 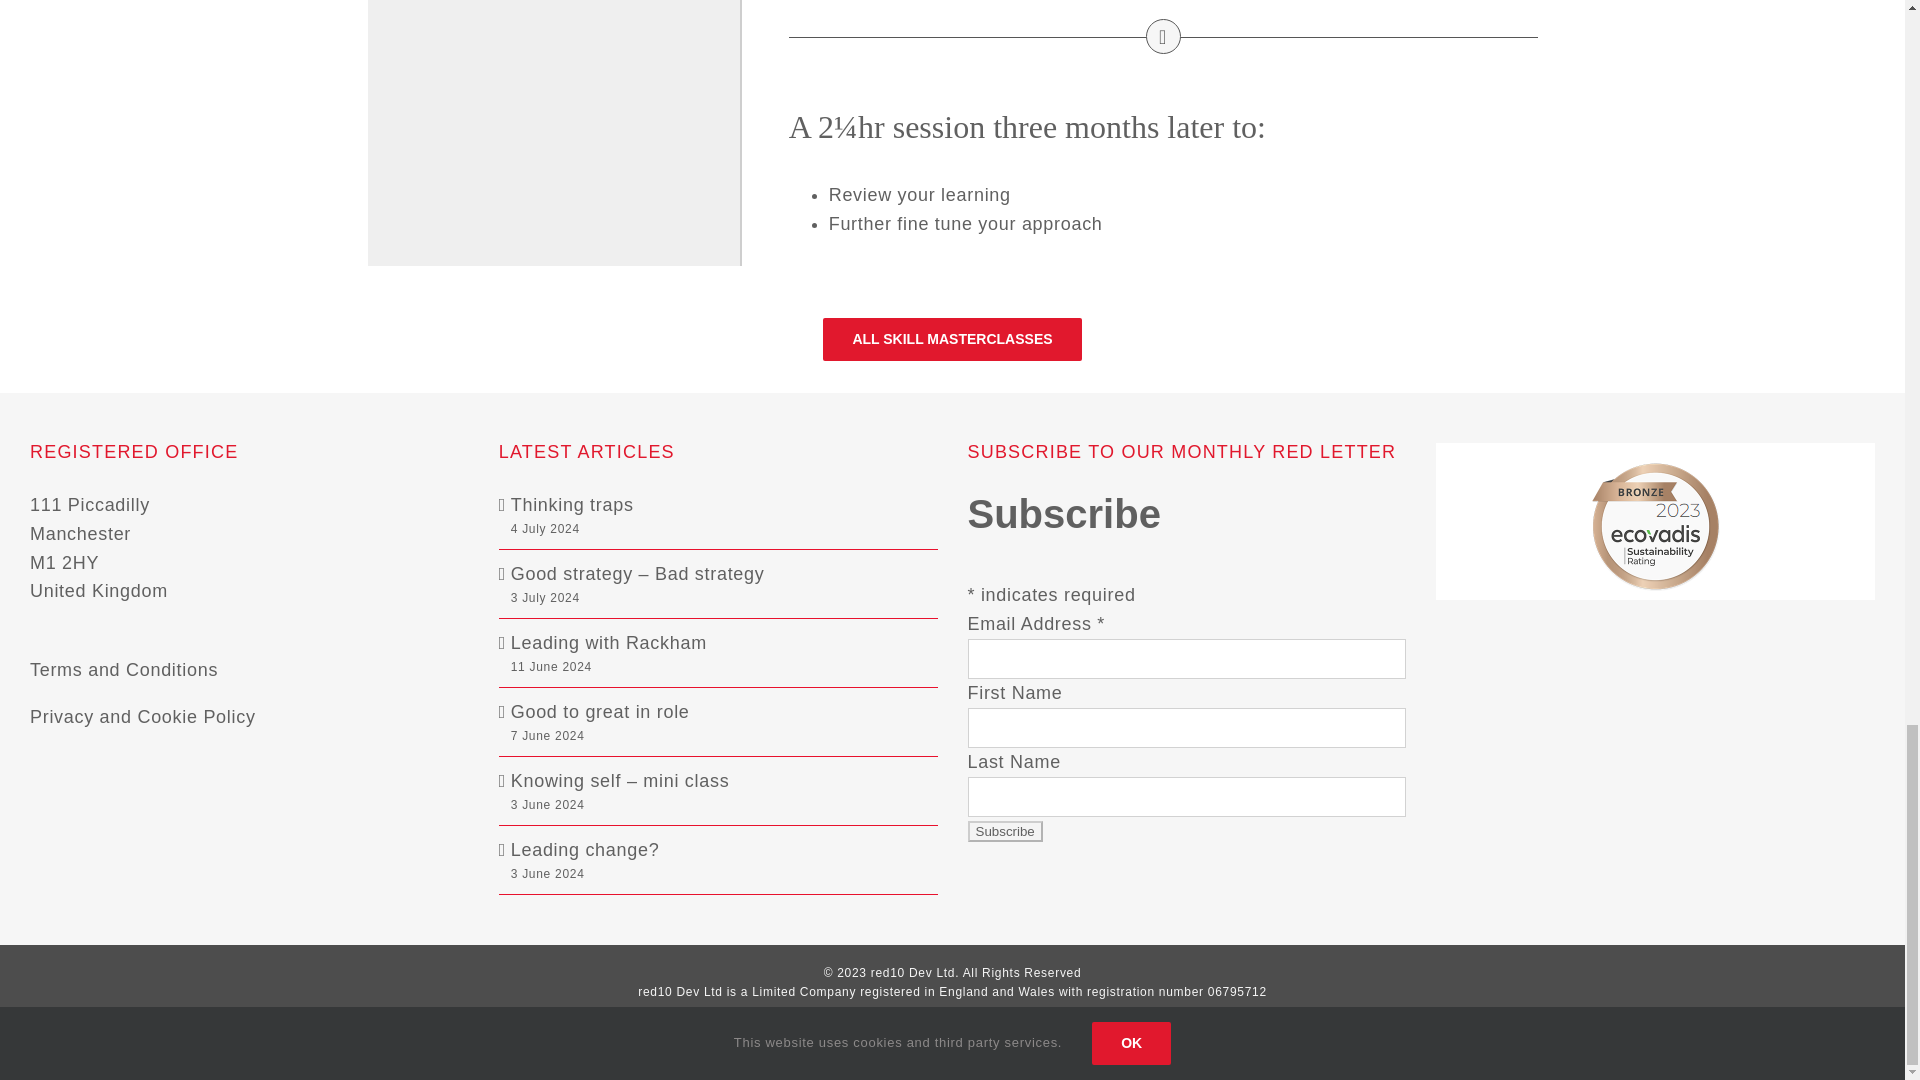 What do you see at coordinates (952, 349) in the screenshot?
I see `ALL SKILL MASTERCLASSES` at bounding box center [952, 349].